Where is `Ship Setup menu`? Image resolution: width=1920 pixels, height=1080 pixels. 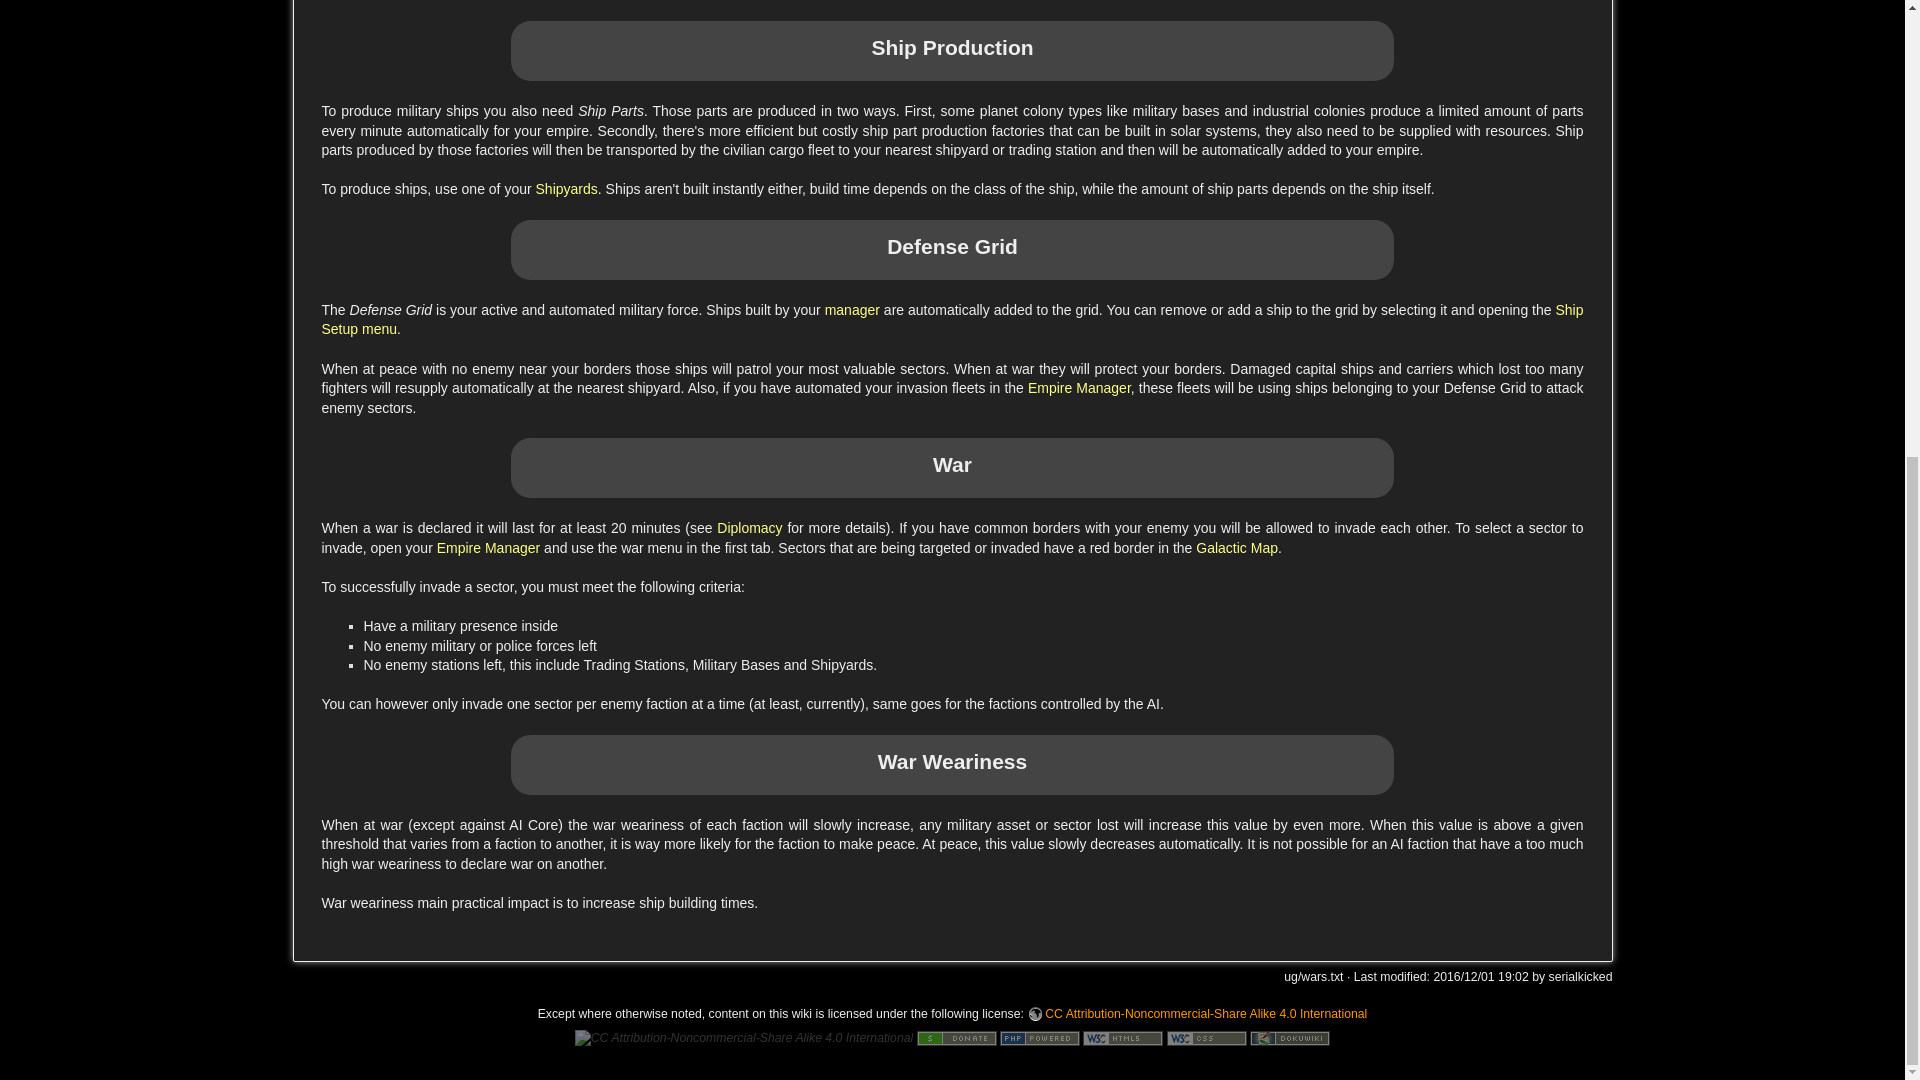 Ship Setup menu is located at coordinates (953, 320).